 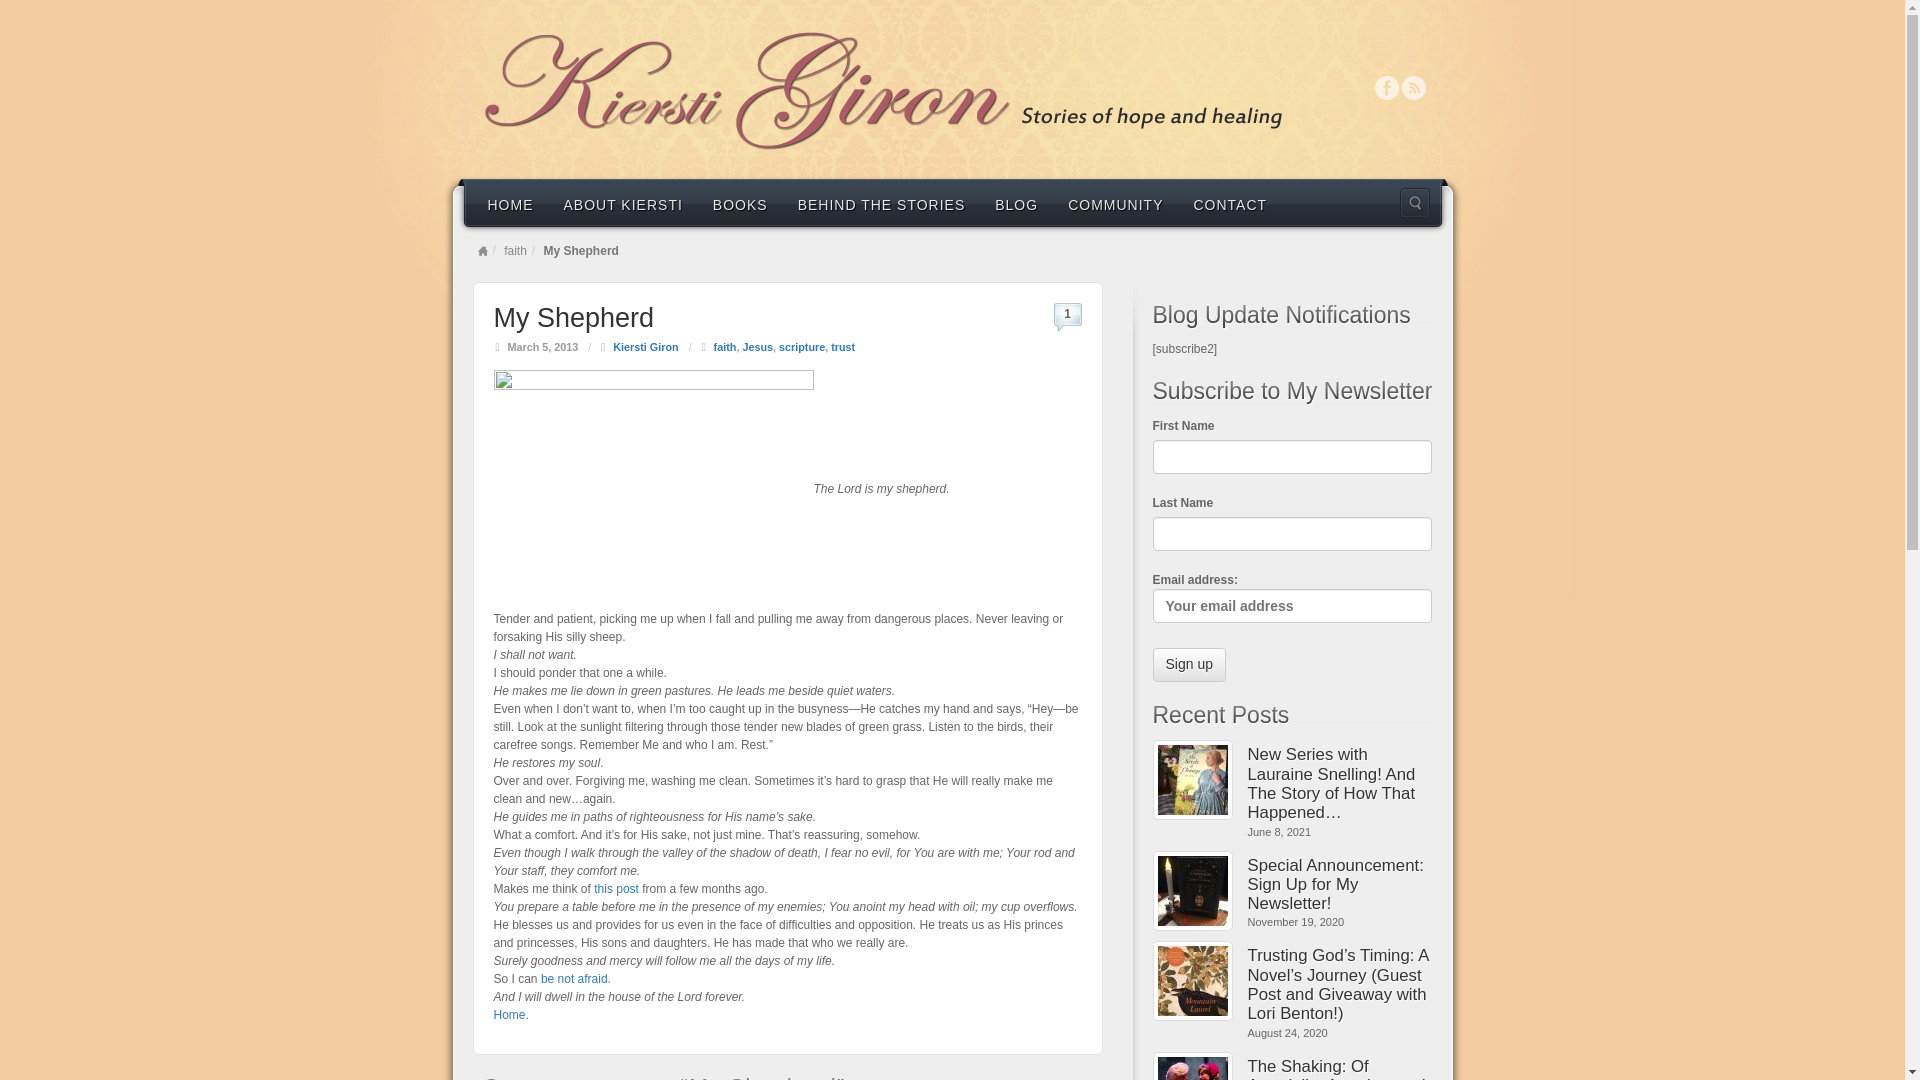 I want to click on faith, so click(x=514, y=251).